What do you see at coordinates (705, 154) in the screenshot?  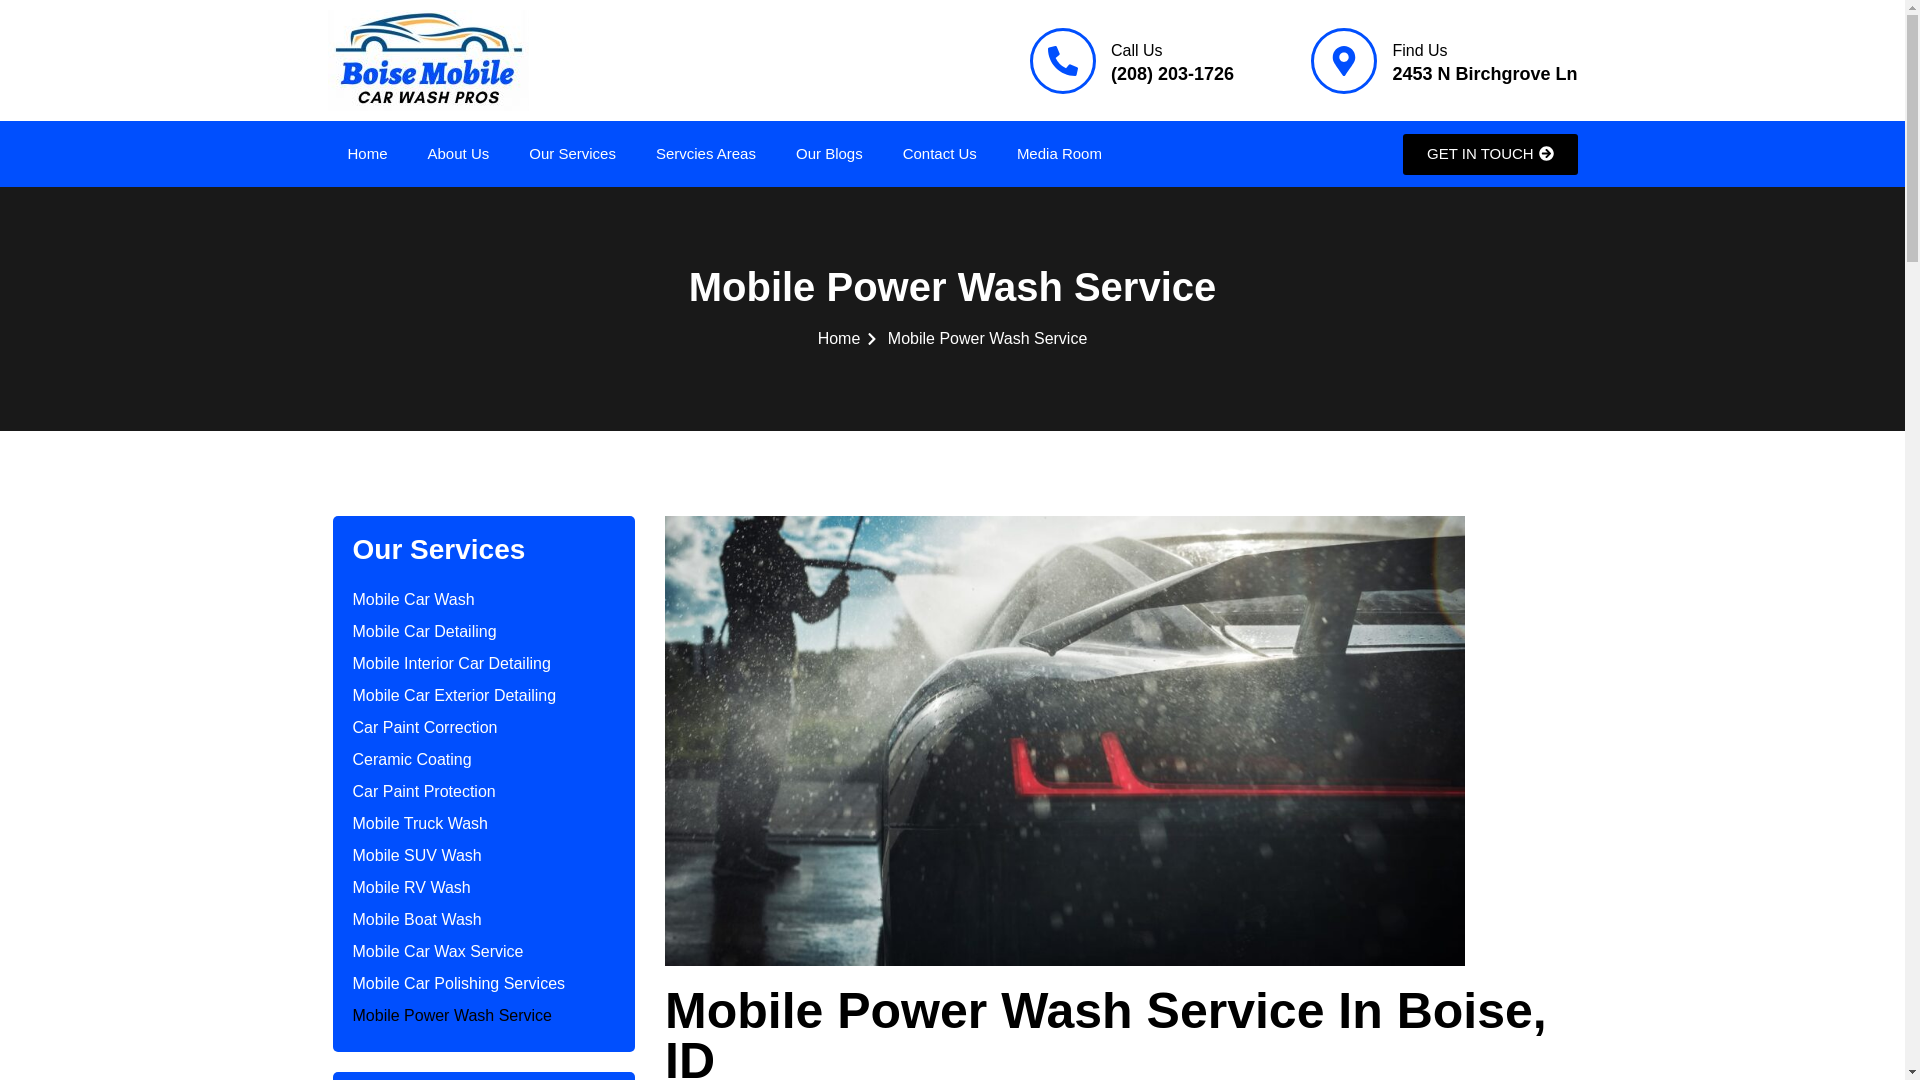 I see `Servcies Areas` at bounding box center [705, 154].